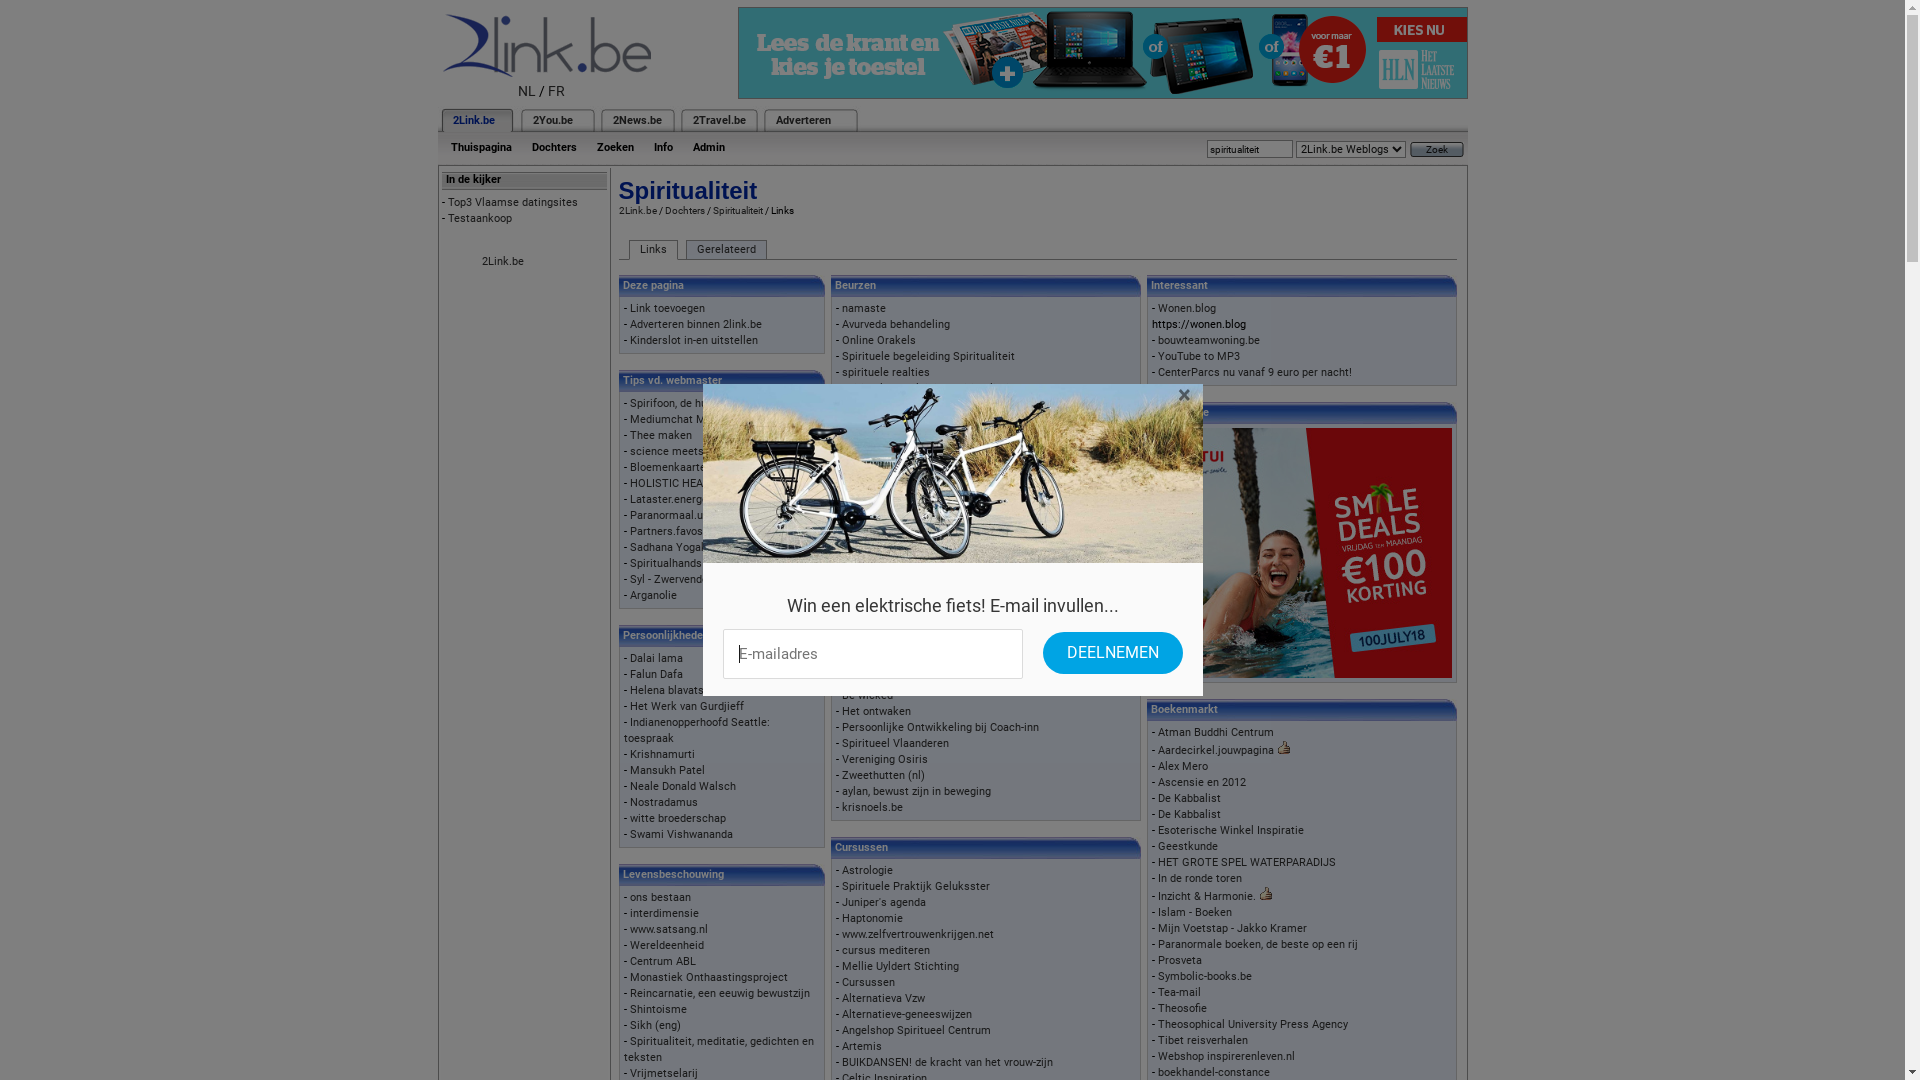 The image size is (1920, 1080). I want to click on Ascensie en 2012, so click(1202, 782).